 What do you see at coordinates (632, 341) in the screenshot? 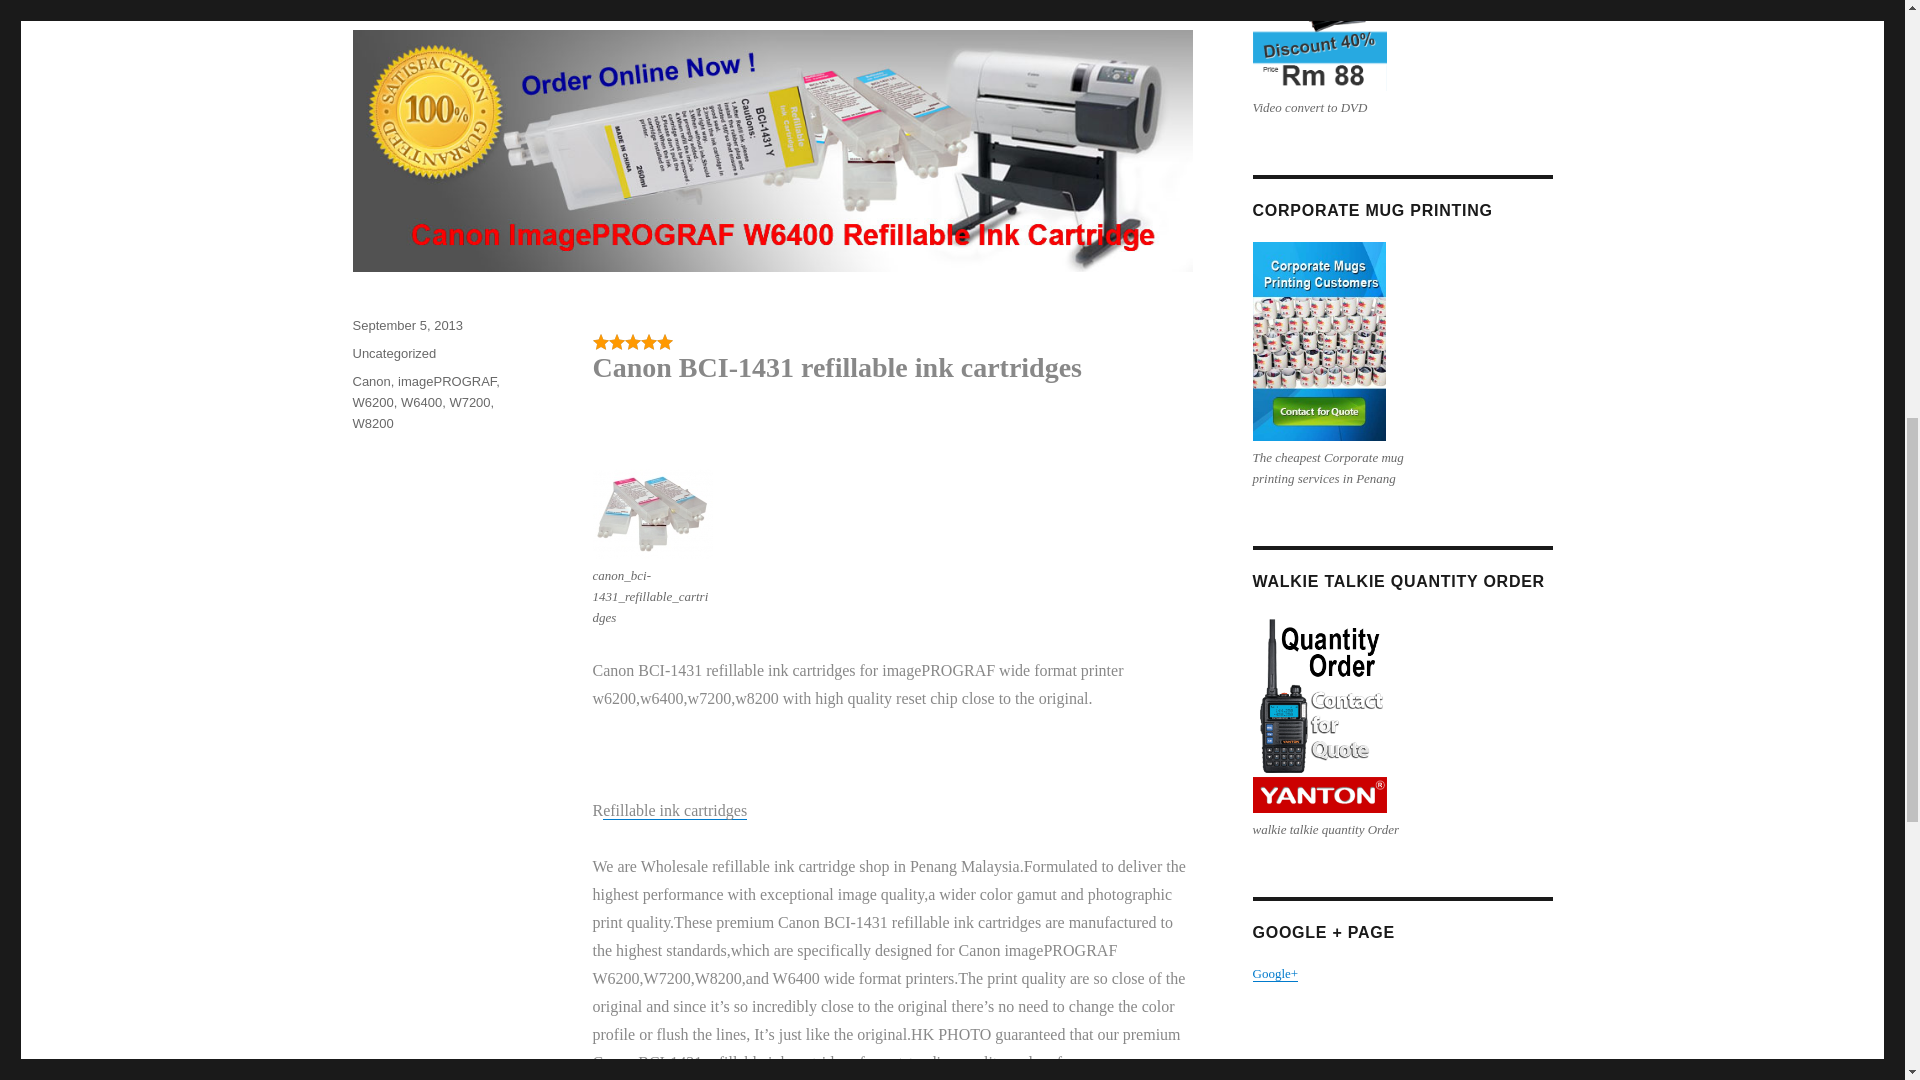
I see `5` at bounding box center [632, 341].